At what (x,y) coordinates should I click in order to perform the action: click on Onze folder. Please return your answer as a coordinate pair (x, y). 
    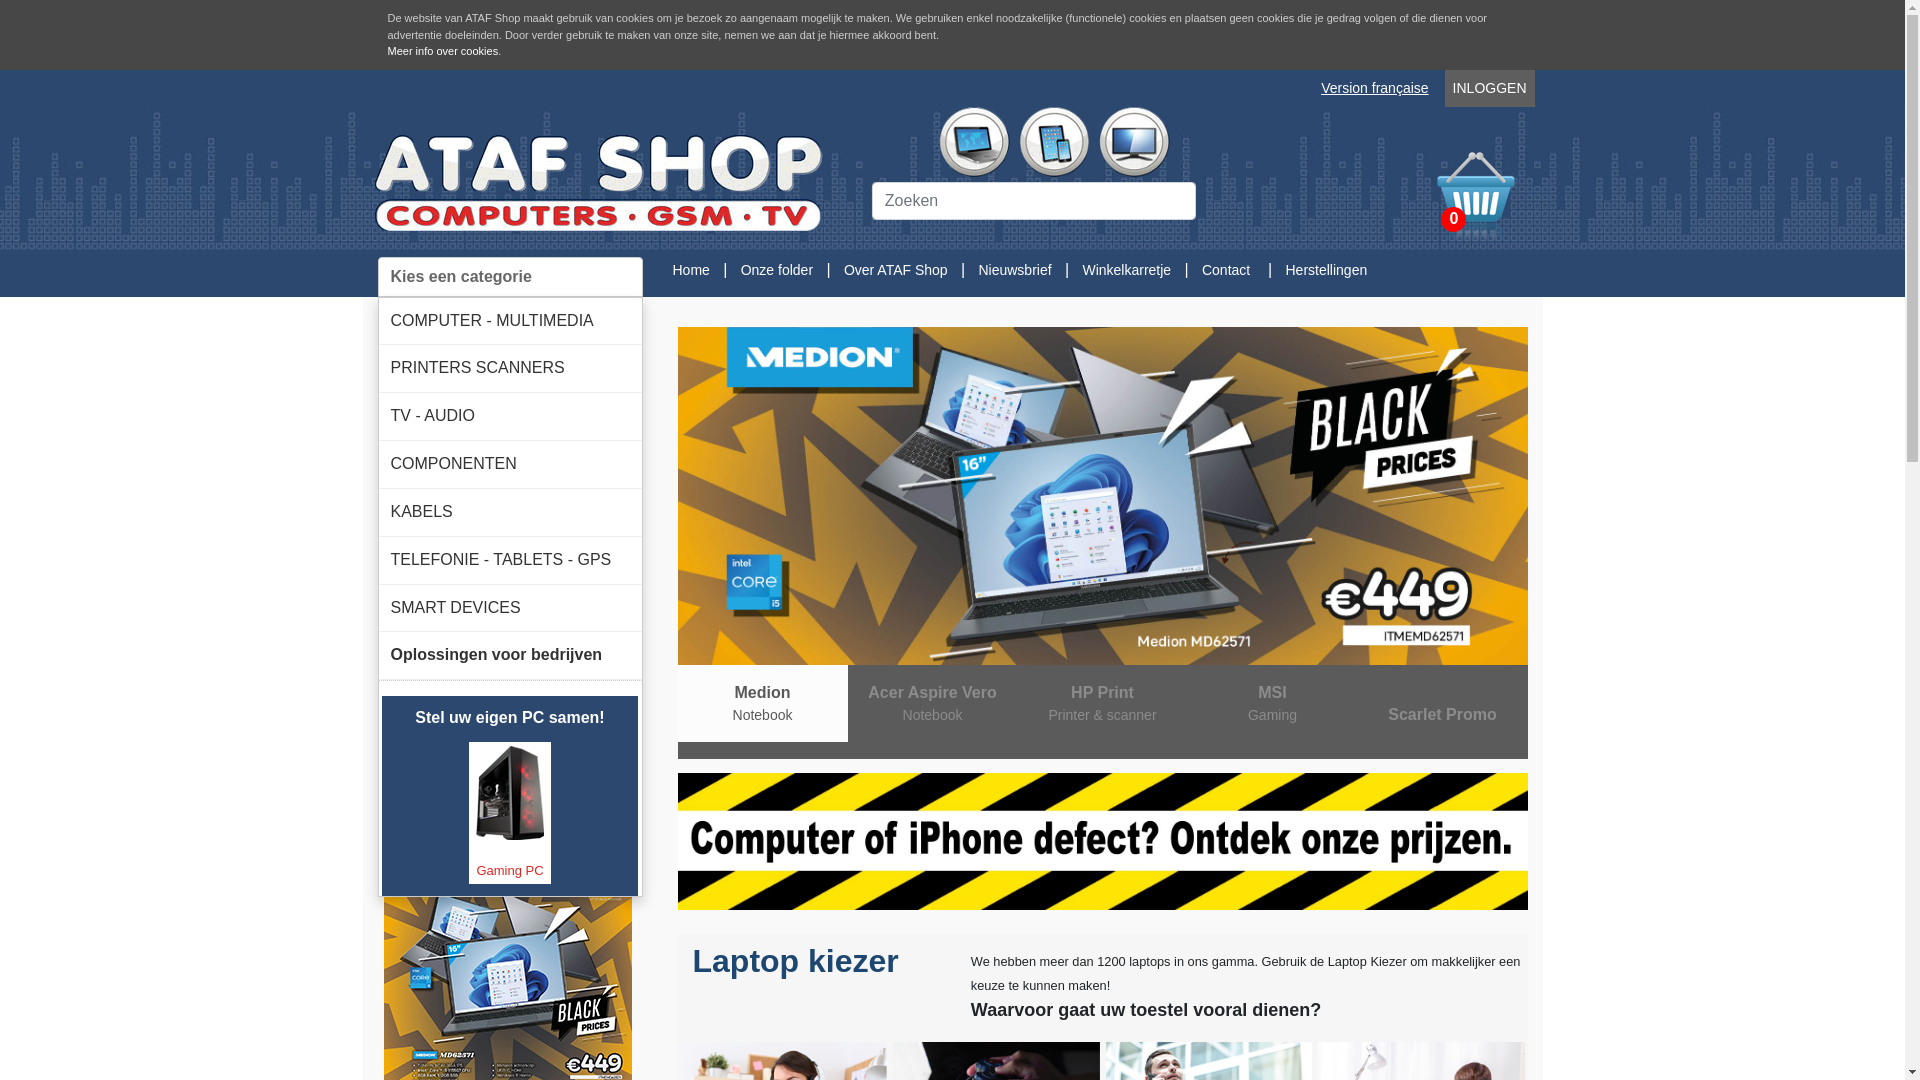
    Looking at the image, I should click on (777, 270).